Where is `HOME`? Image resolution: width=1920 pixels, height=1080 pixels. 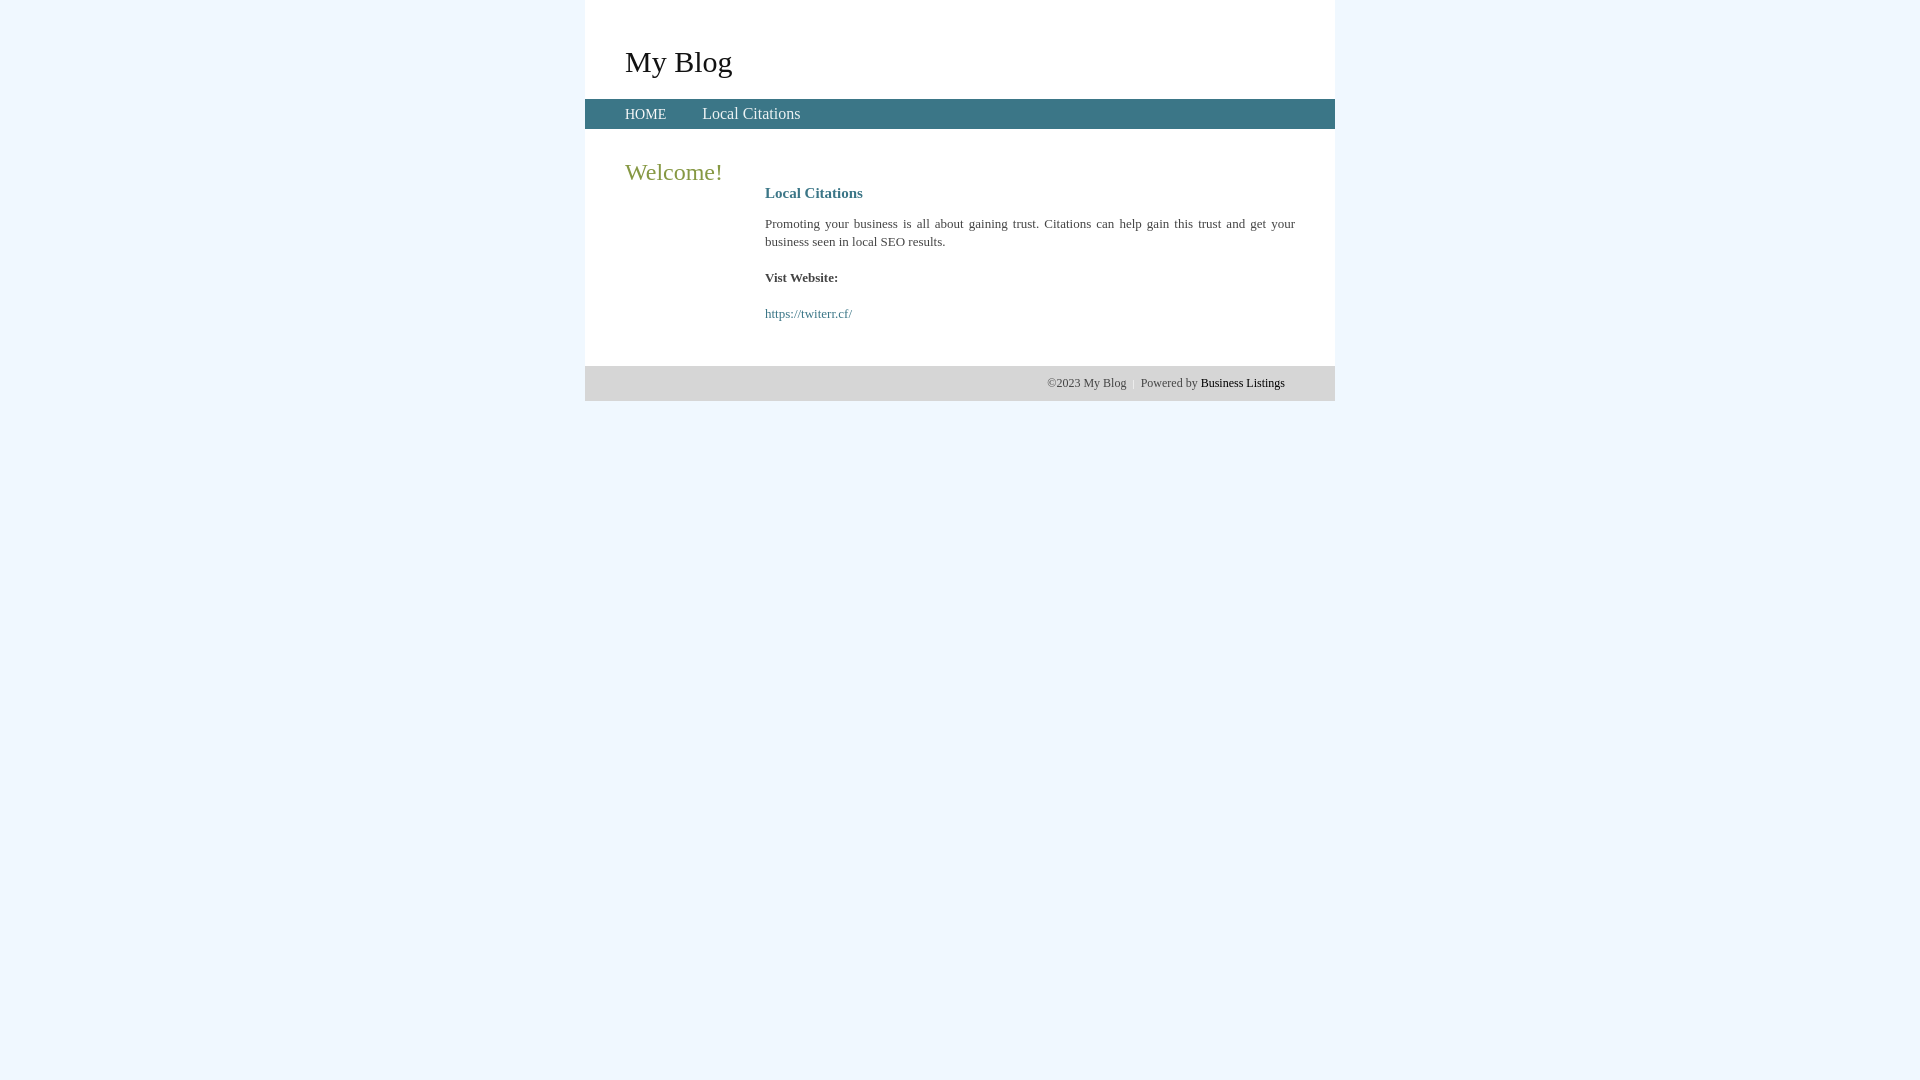
HOME is located at coordinates (646, 114).